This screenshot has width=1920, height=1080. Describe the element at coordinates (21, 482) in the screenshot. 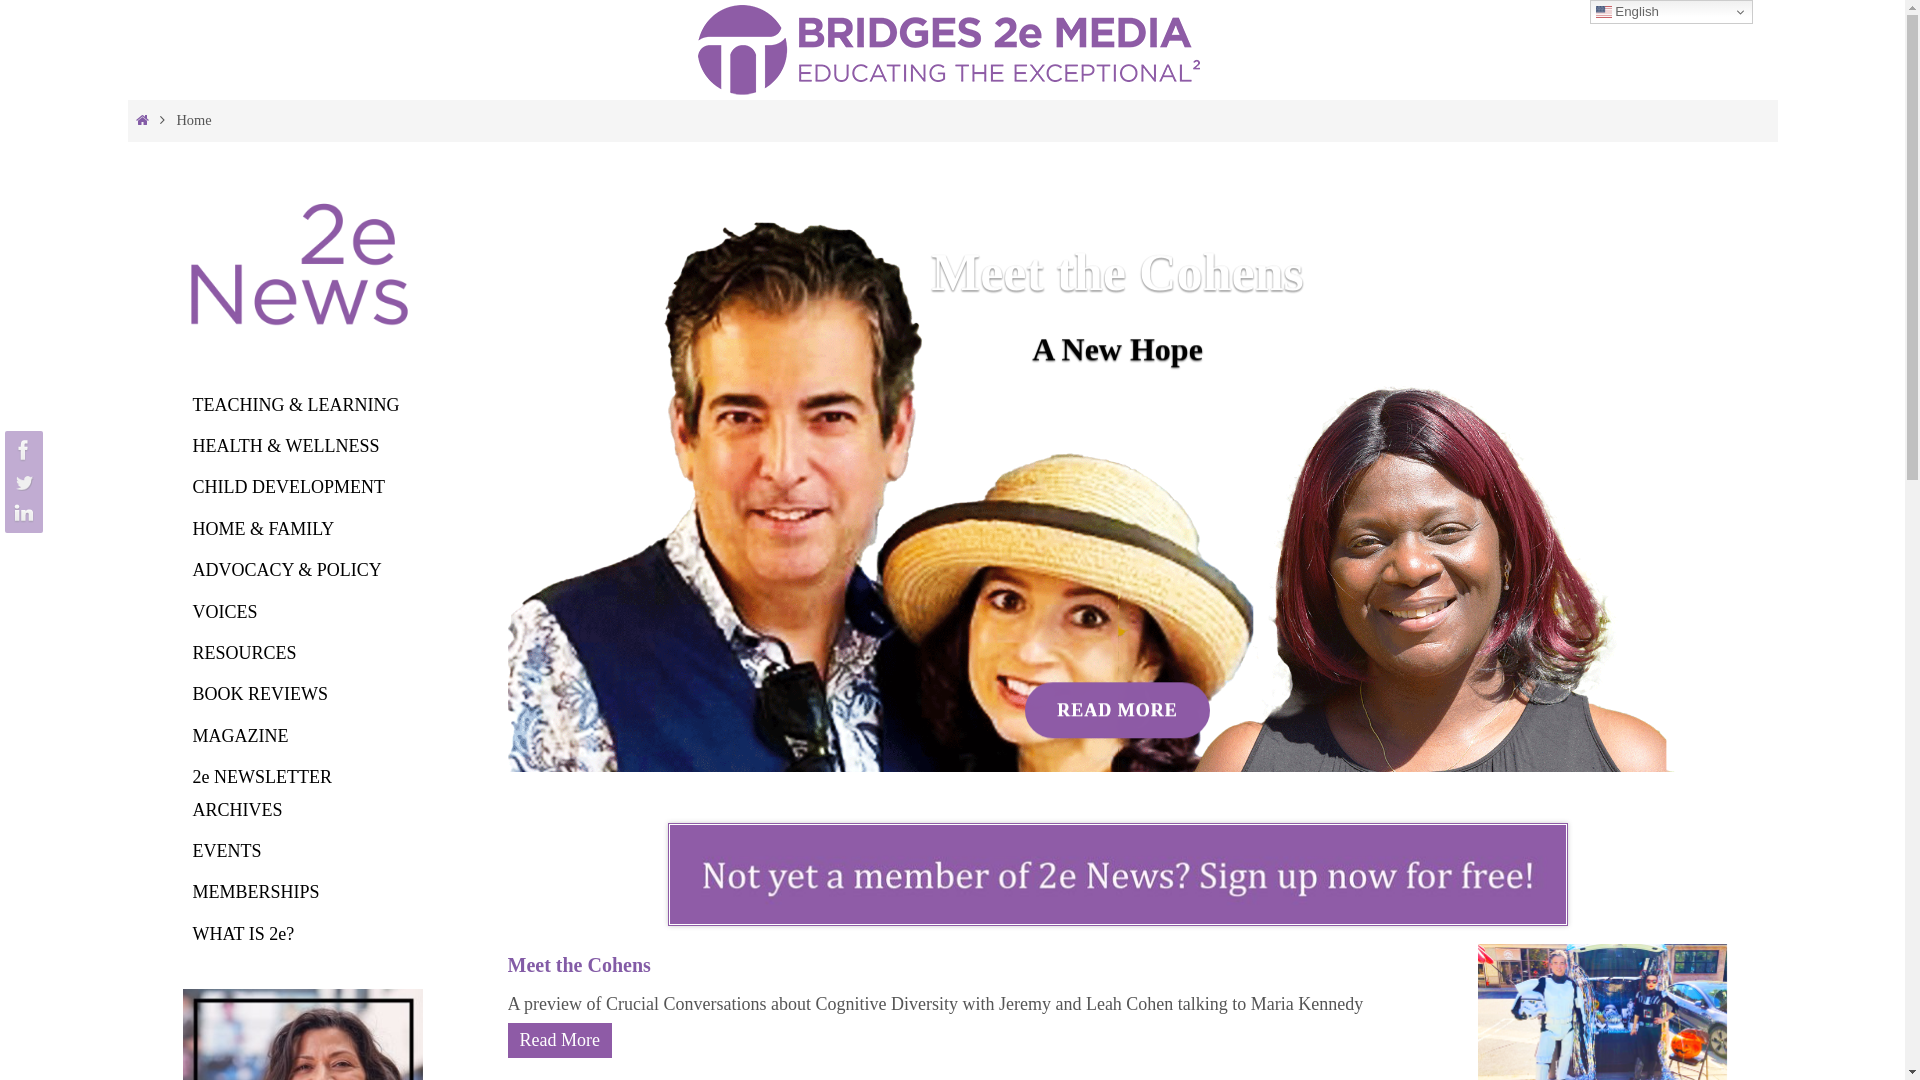

I see `Twitter` at that location.